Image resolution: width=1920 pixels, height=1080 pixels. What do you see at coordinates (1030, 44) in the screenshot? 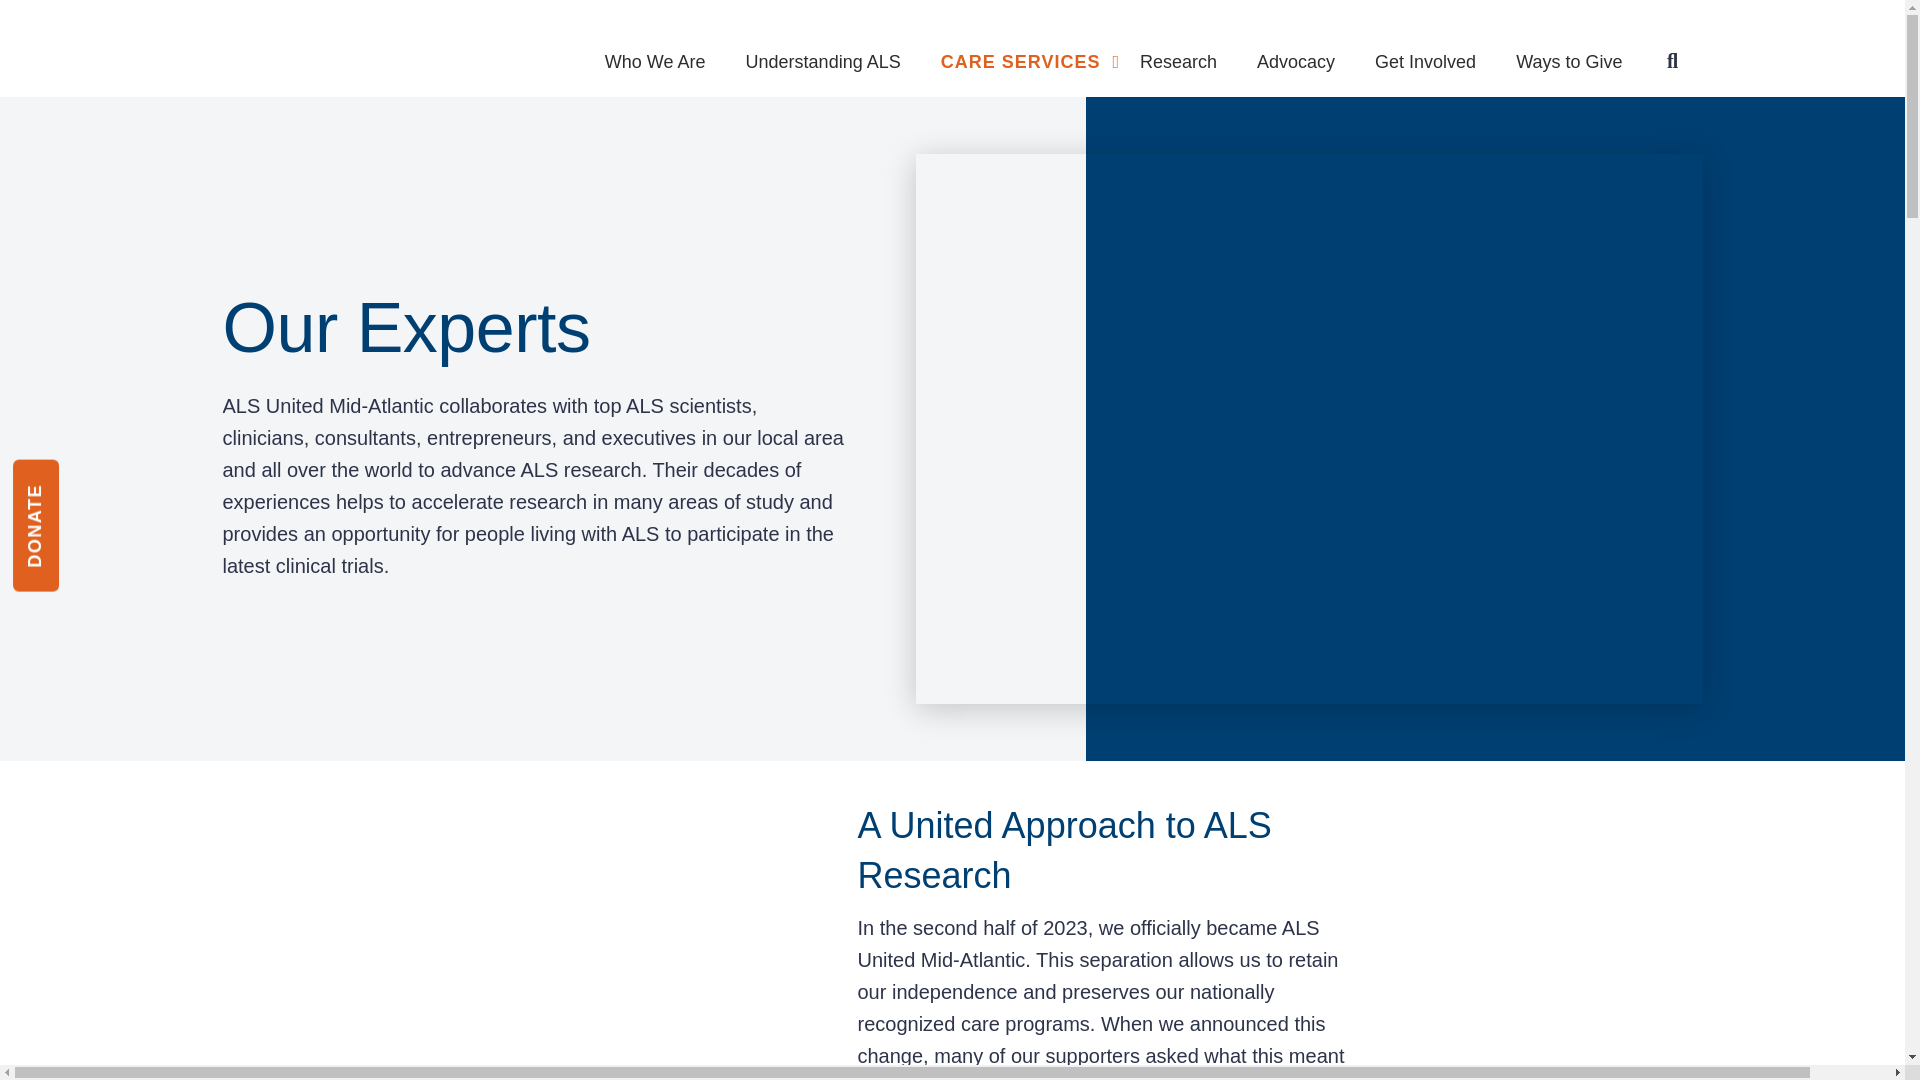
I see `CARE SERVICES` at bounding box center [1030, 44].